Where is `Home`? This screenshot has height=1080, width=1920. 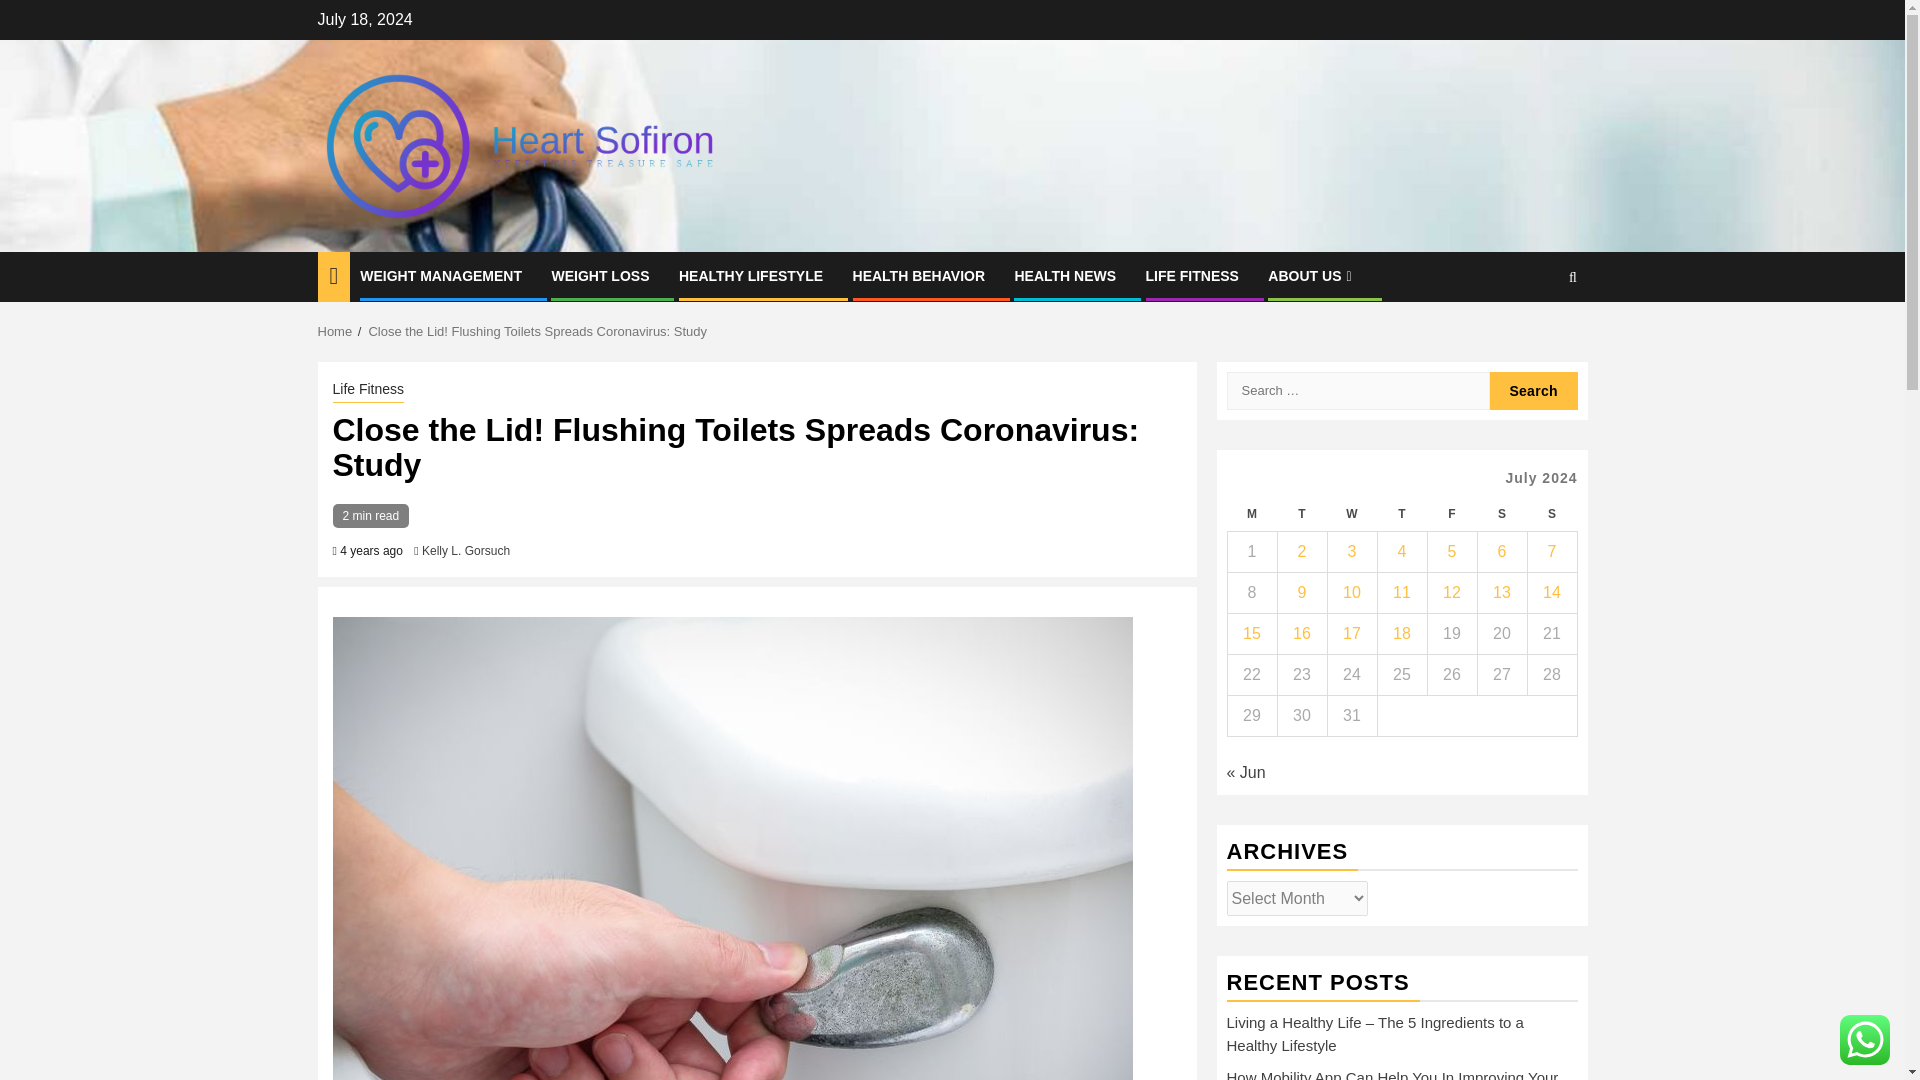 Home is located at coordinates (336, 332).